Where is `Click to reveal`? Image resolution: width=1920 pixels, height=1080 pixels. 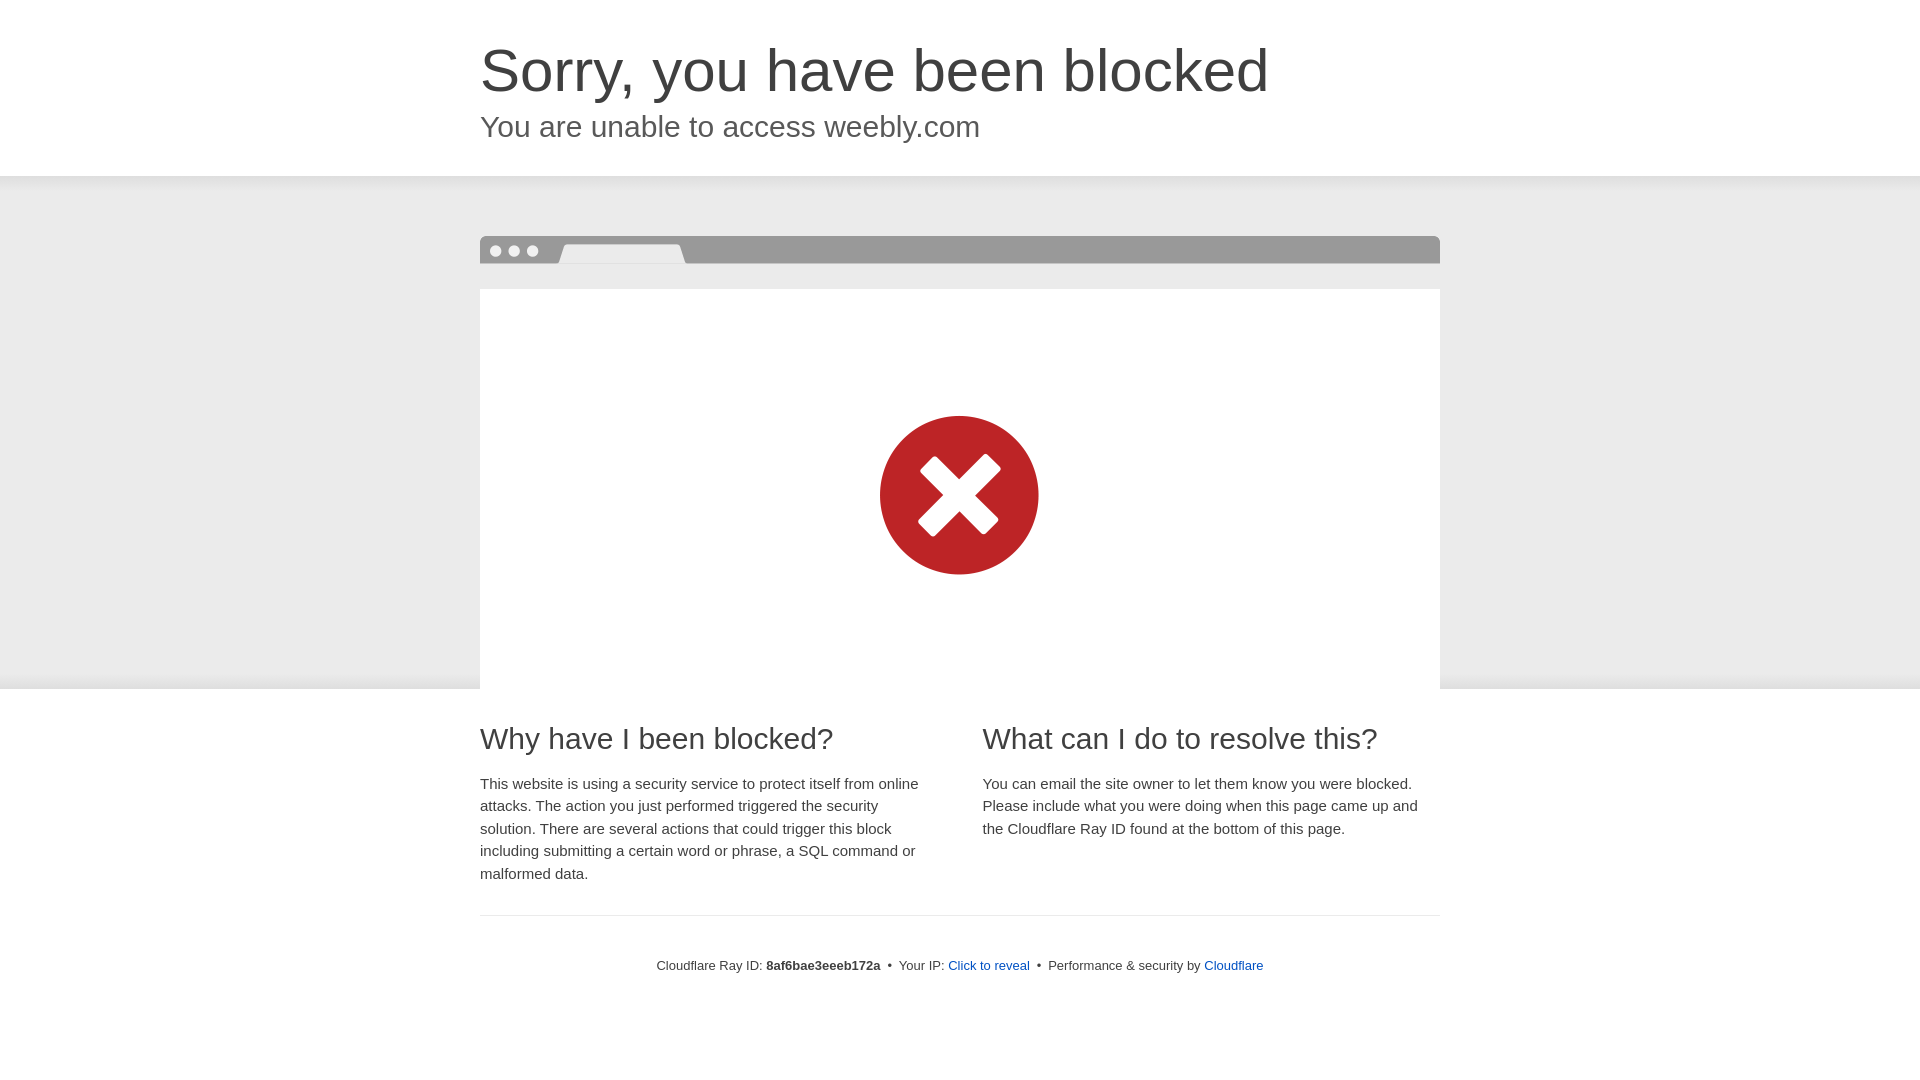
Click to reveal is located at coordinates (988, 966).